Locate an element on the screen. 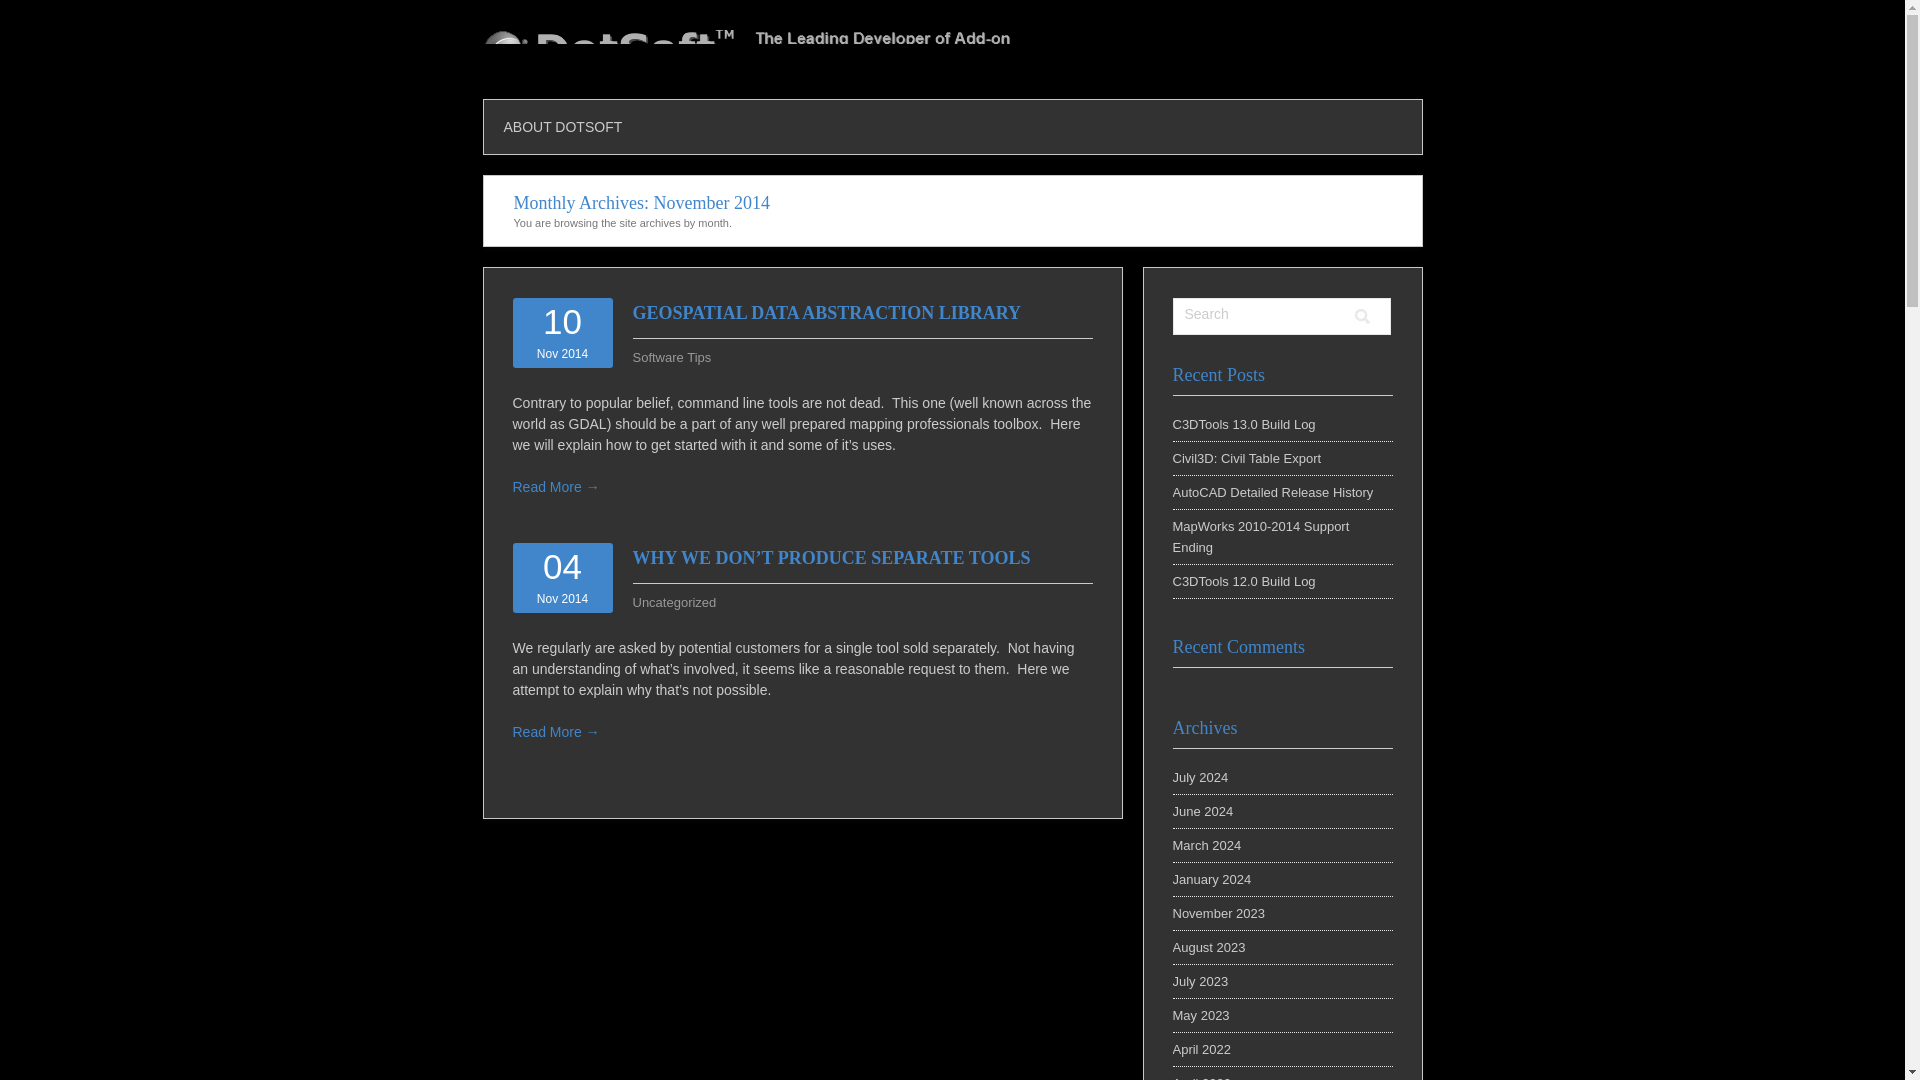 The image size is (1920, 1080). C3DTools 13.0 Build Log is located at coordinates (1243, 424).